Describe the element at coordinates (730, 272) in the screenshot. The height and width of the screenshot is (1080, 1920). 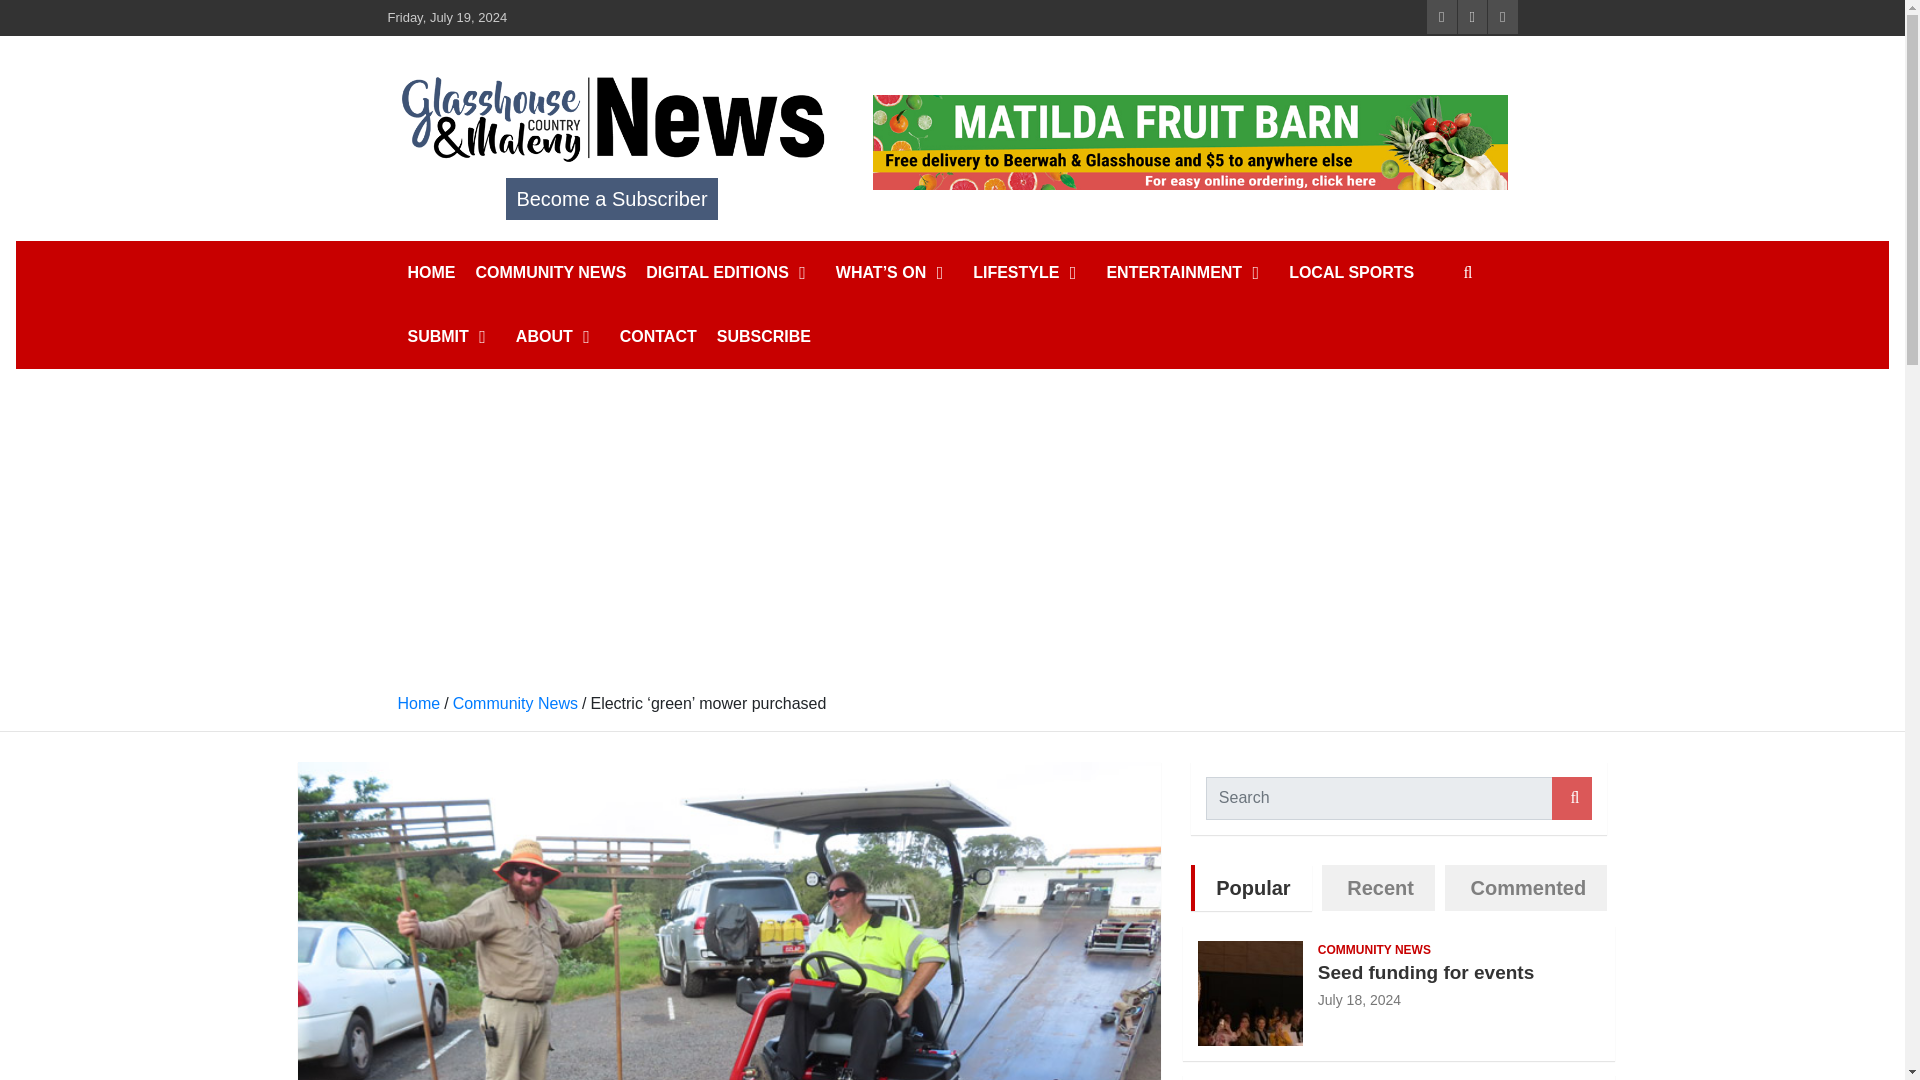
I see `DIGITAL EDITIONS` at that location.